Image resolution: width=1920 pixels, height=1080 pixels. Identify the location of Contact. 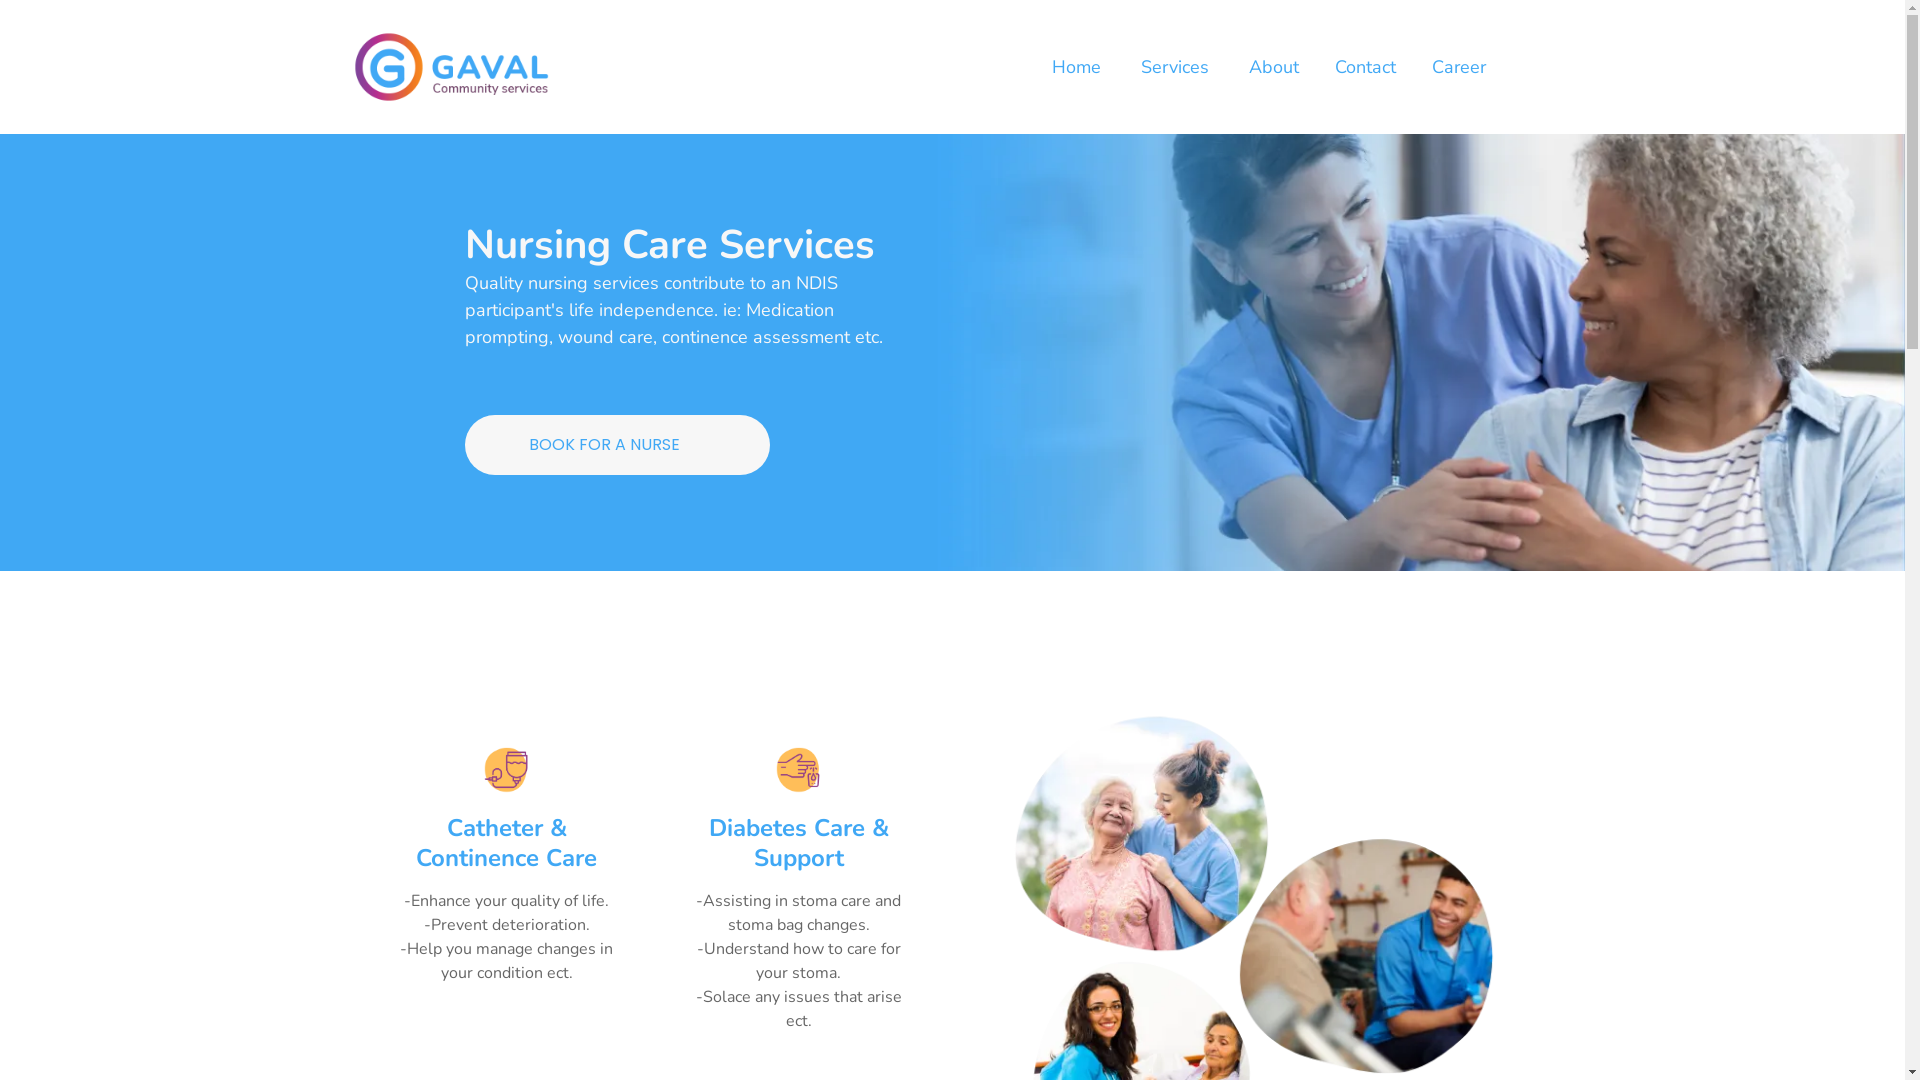
(1364, 68).